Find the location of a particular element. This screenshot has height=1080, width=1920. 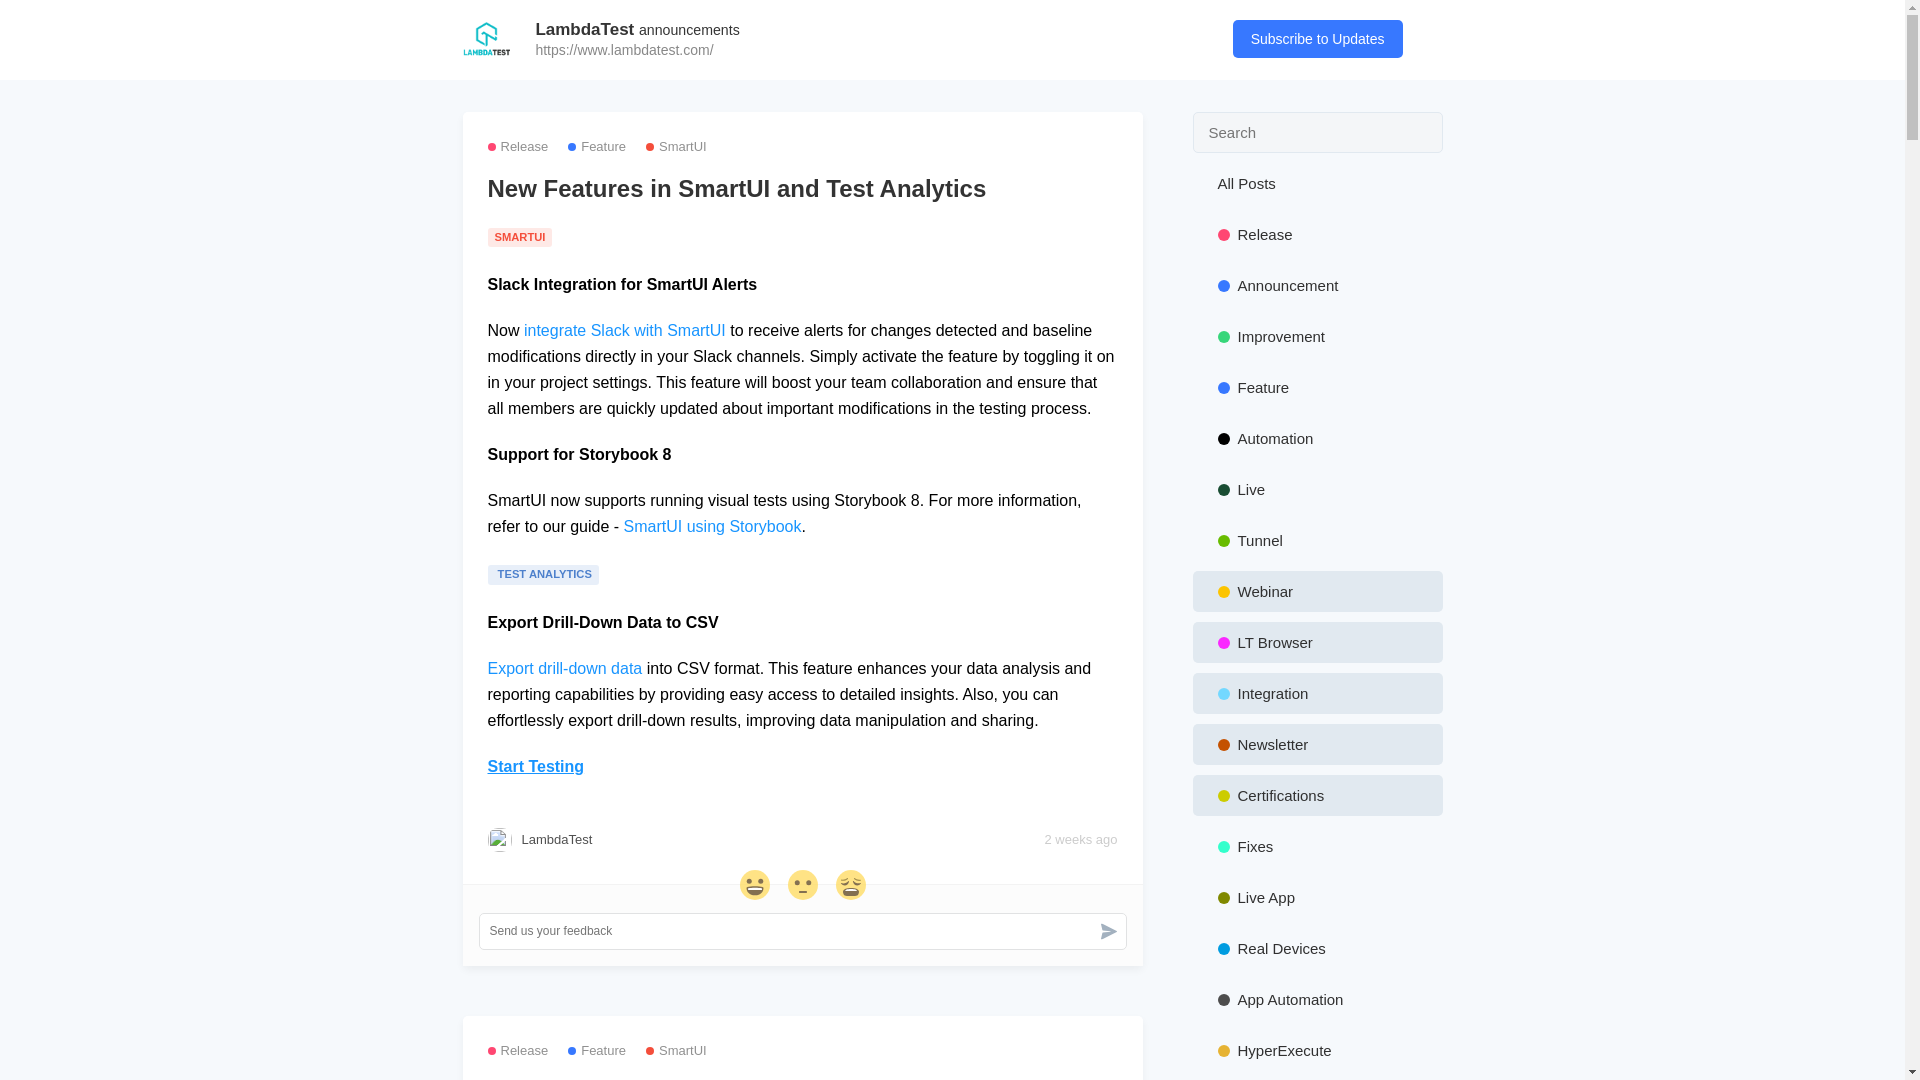

SmartUI using Storybook is located at coordinates (713, 526).